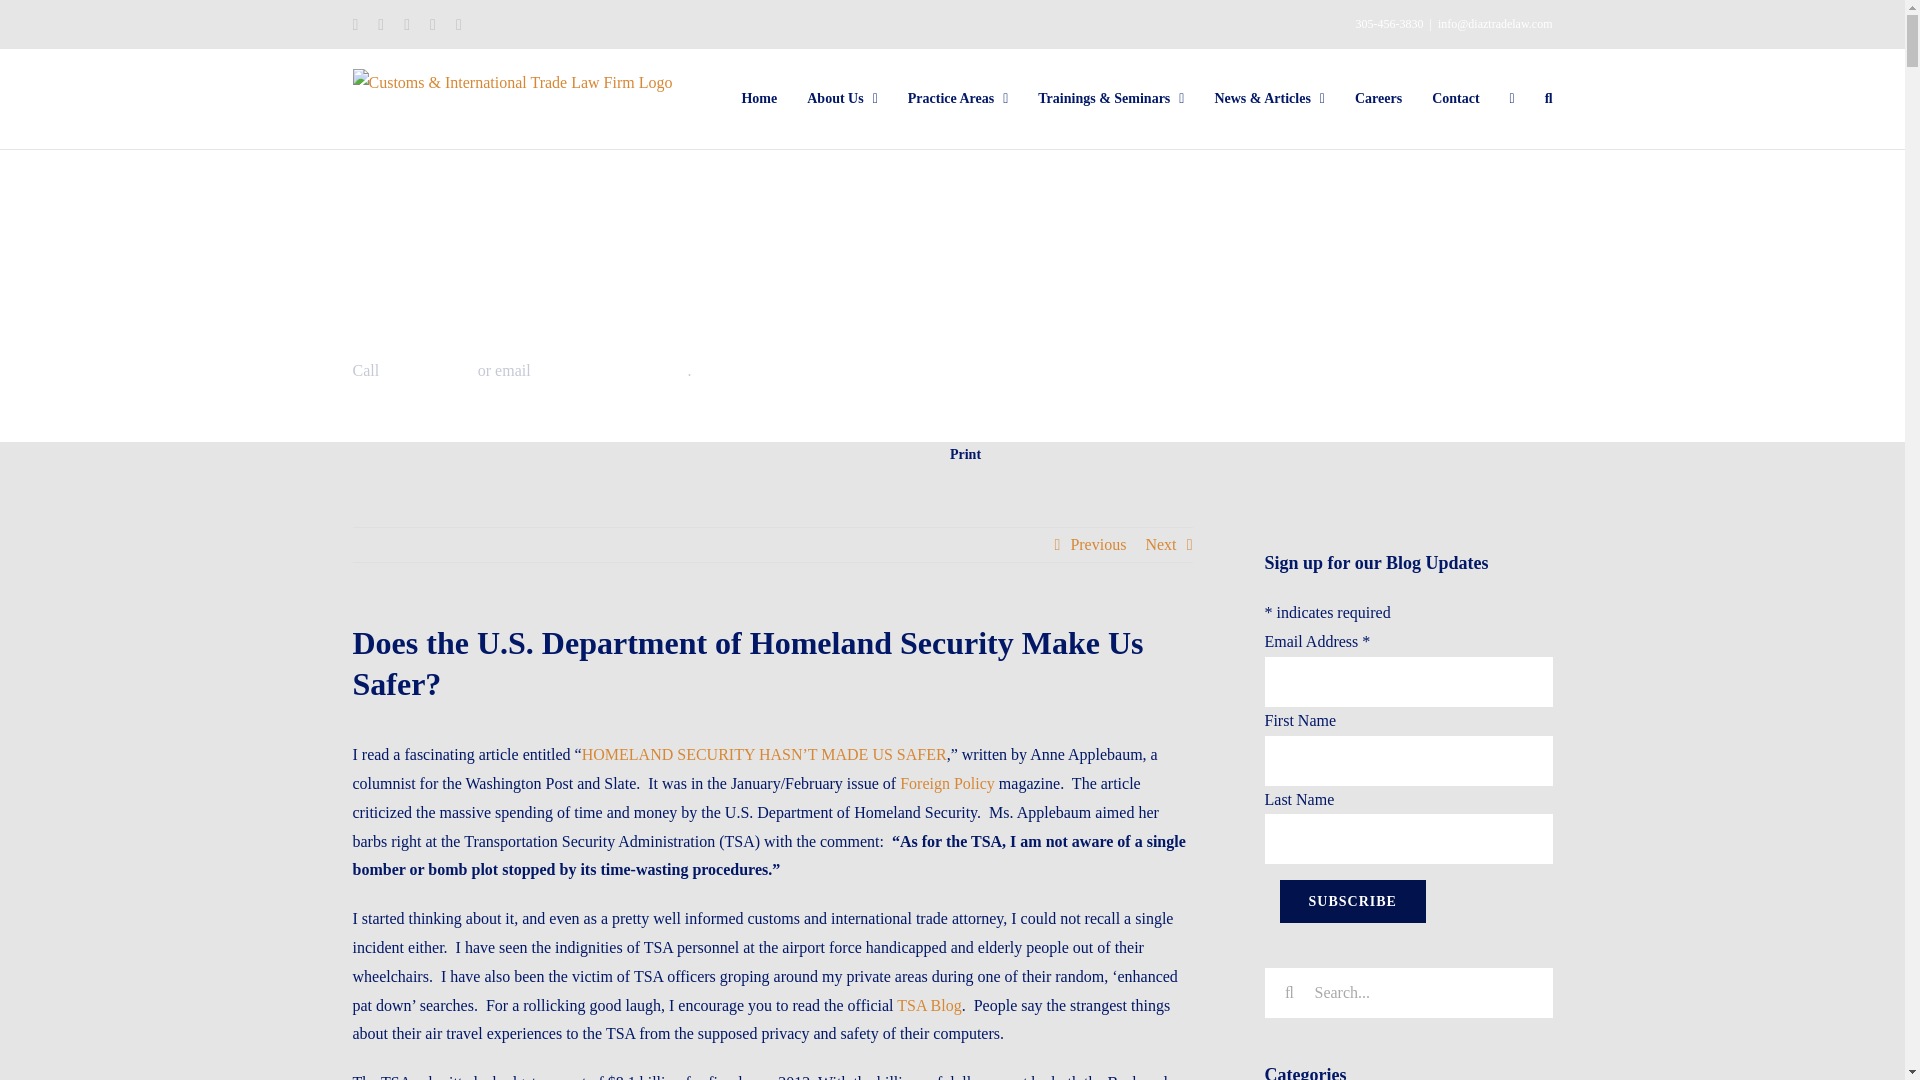 This screenshot has width=1920, height=1080. What do you see at coordinates (958, 98) in the screenshot?
I see `Practice Areas` at bounding box center [958, 98].